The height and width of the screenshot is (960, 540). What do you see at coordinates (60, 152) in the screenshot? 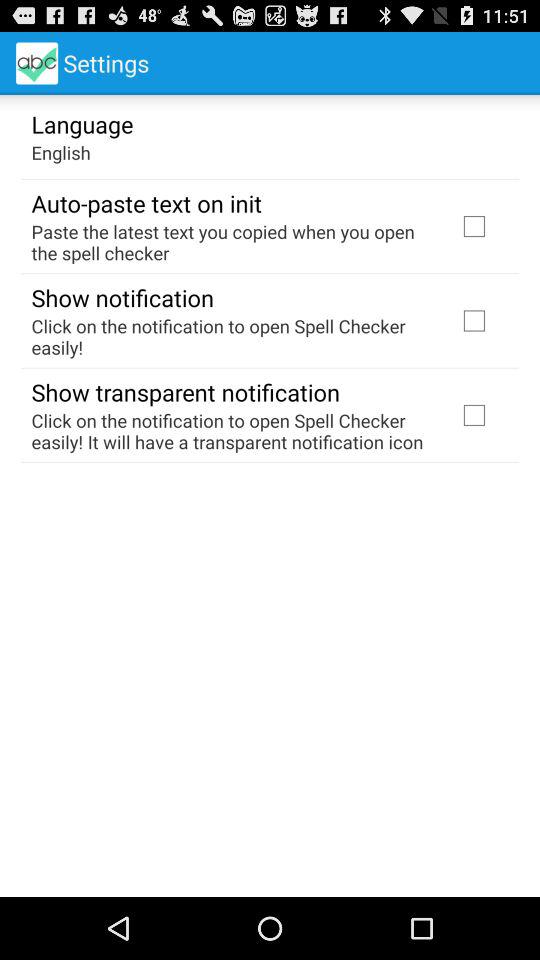
I see `tap app above auto paste text icon` at bounding box center [60, 152].